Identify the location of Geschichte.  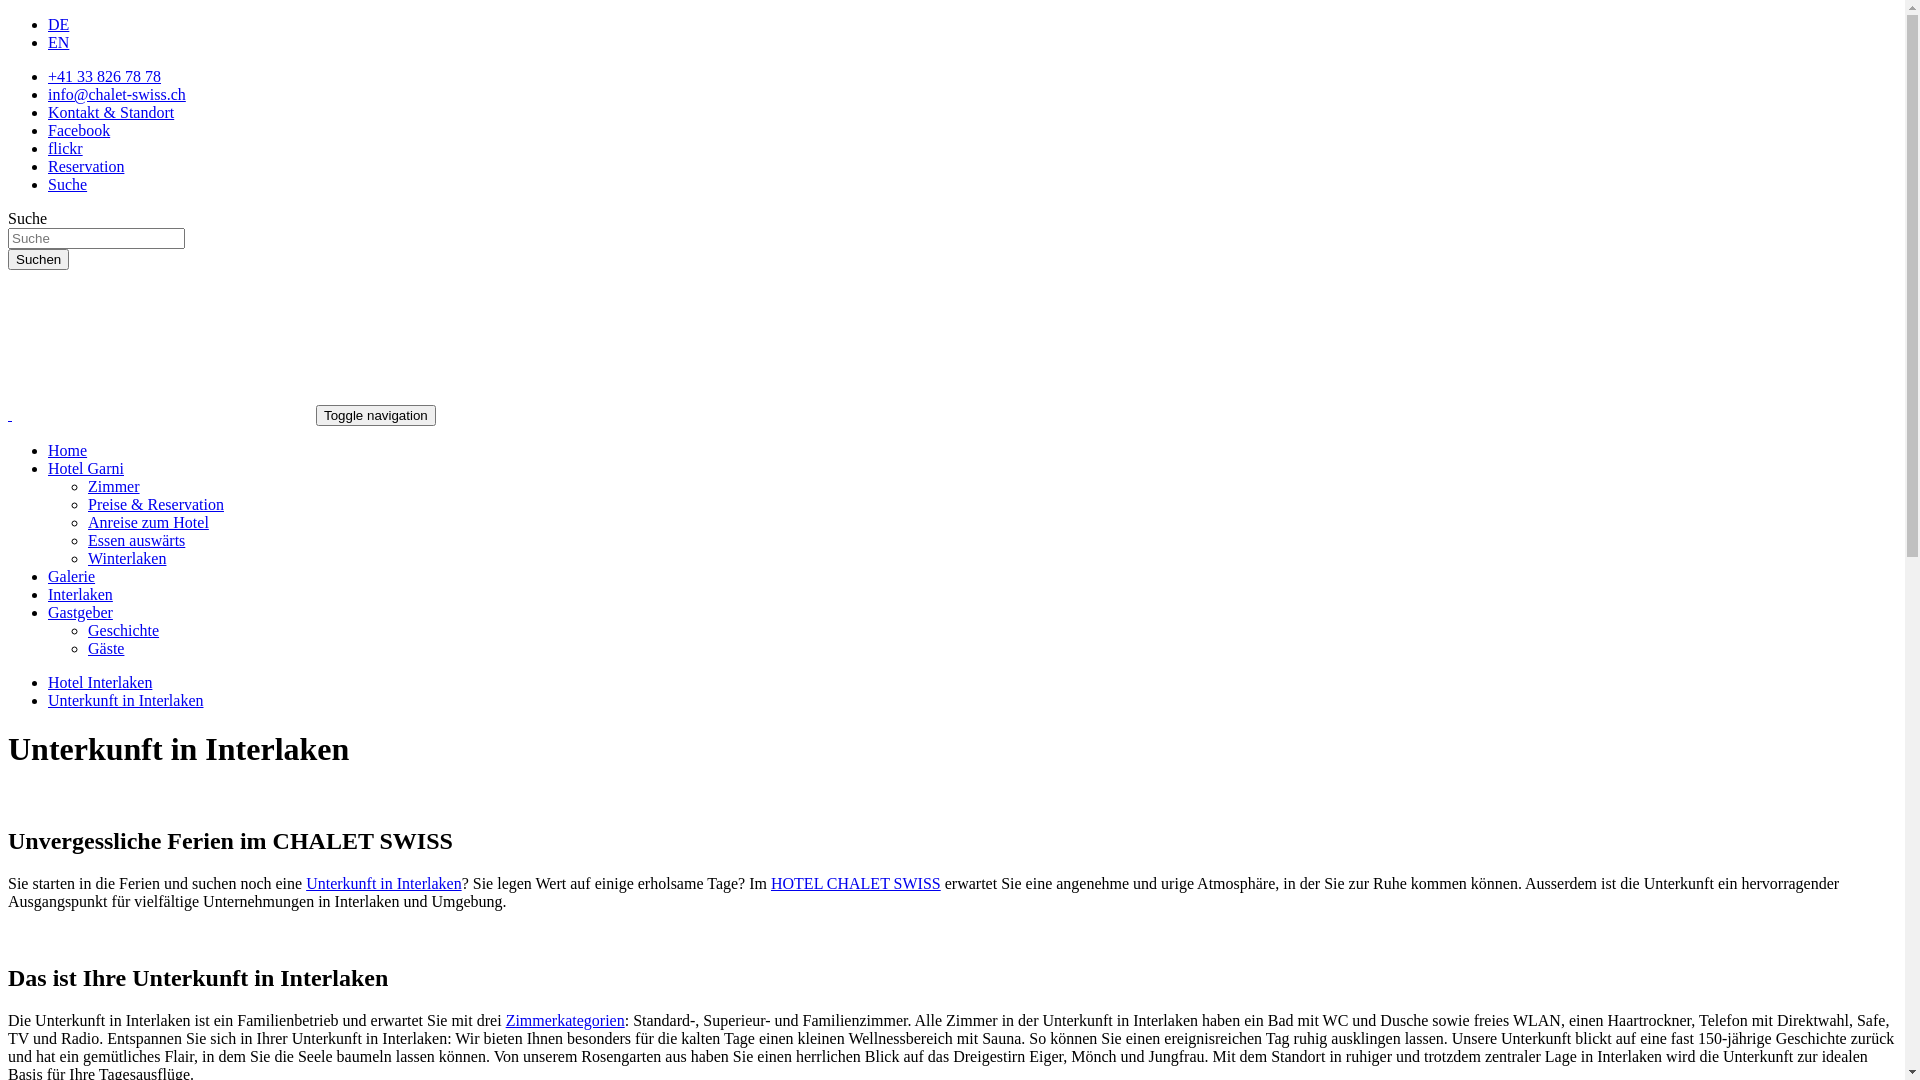
(124, 630).